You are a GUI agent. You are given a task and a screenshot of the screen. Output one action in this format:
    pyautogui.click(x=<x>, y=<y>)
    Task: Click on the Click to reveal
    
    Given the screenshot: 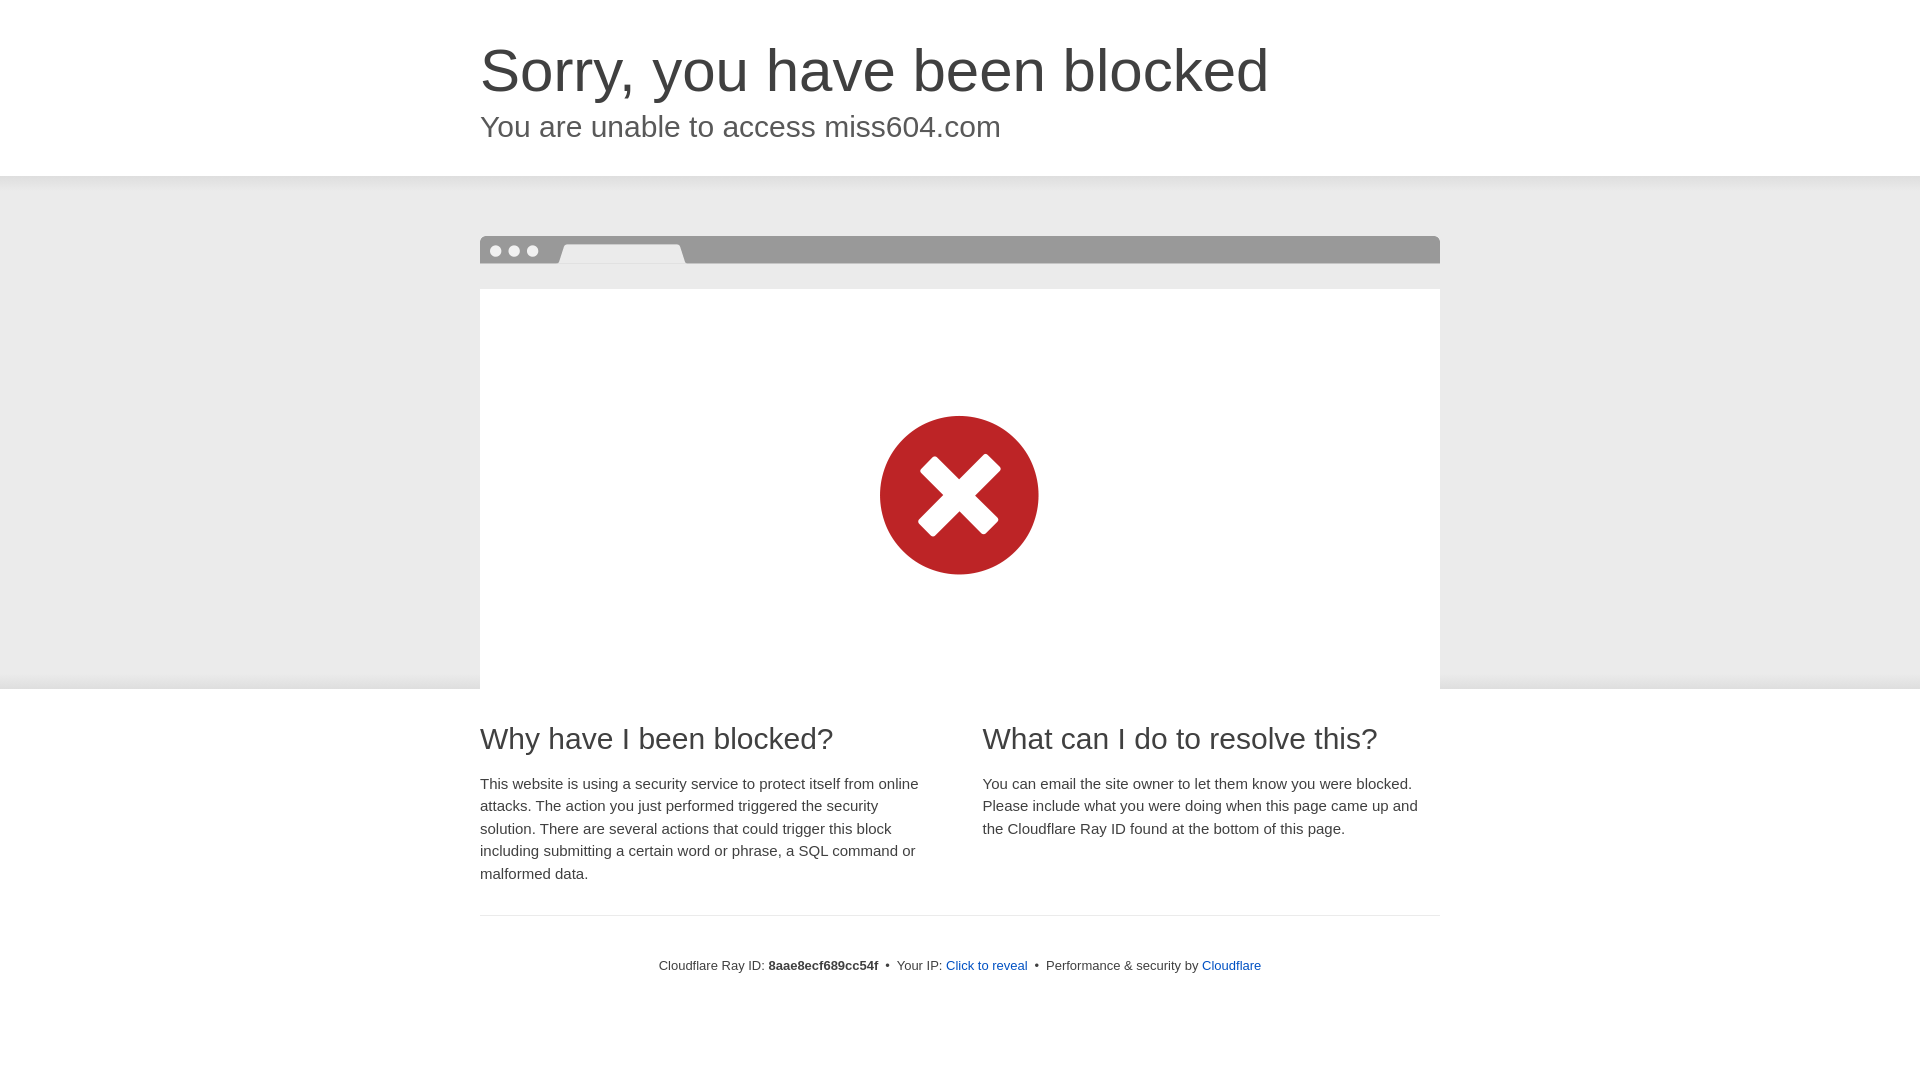 What is the action you would take?
    pyautogui.click(x=986, y=966)
    